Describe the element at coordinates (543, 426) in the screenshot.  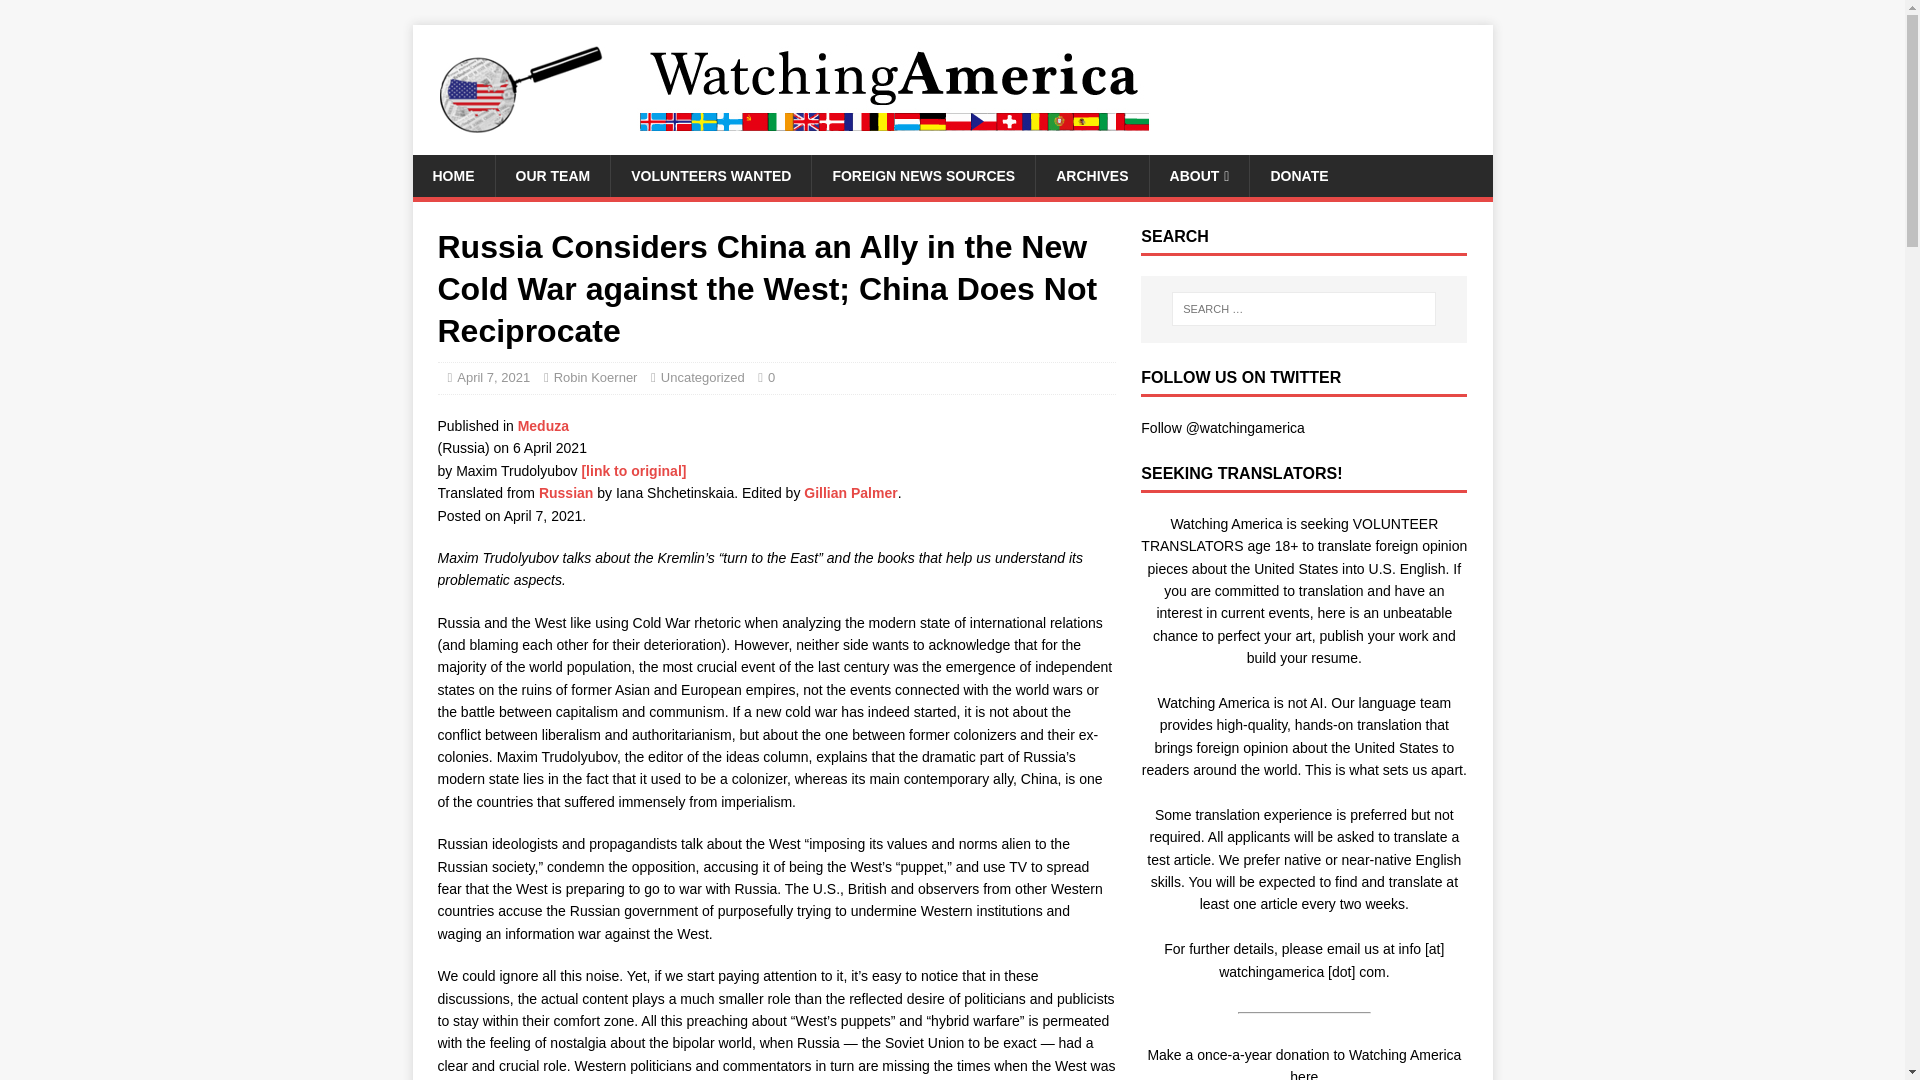
I see `About this publication` at that location.